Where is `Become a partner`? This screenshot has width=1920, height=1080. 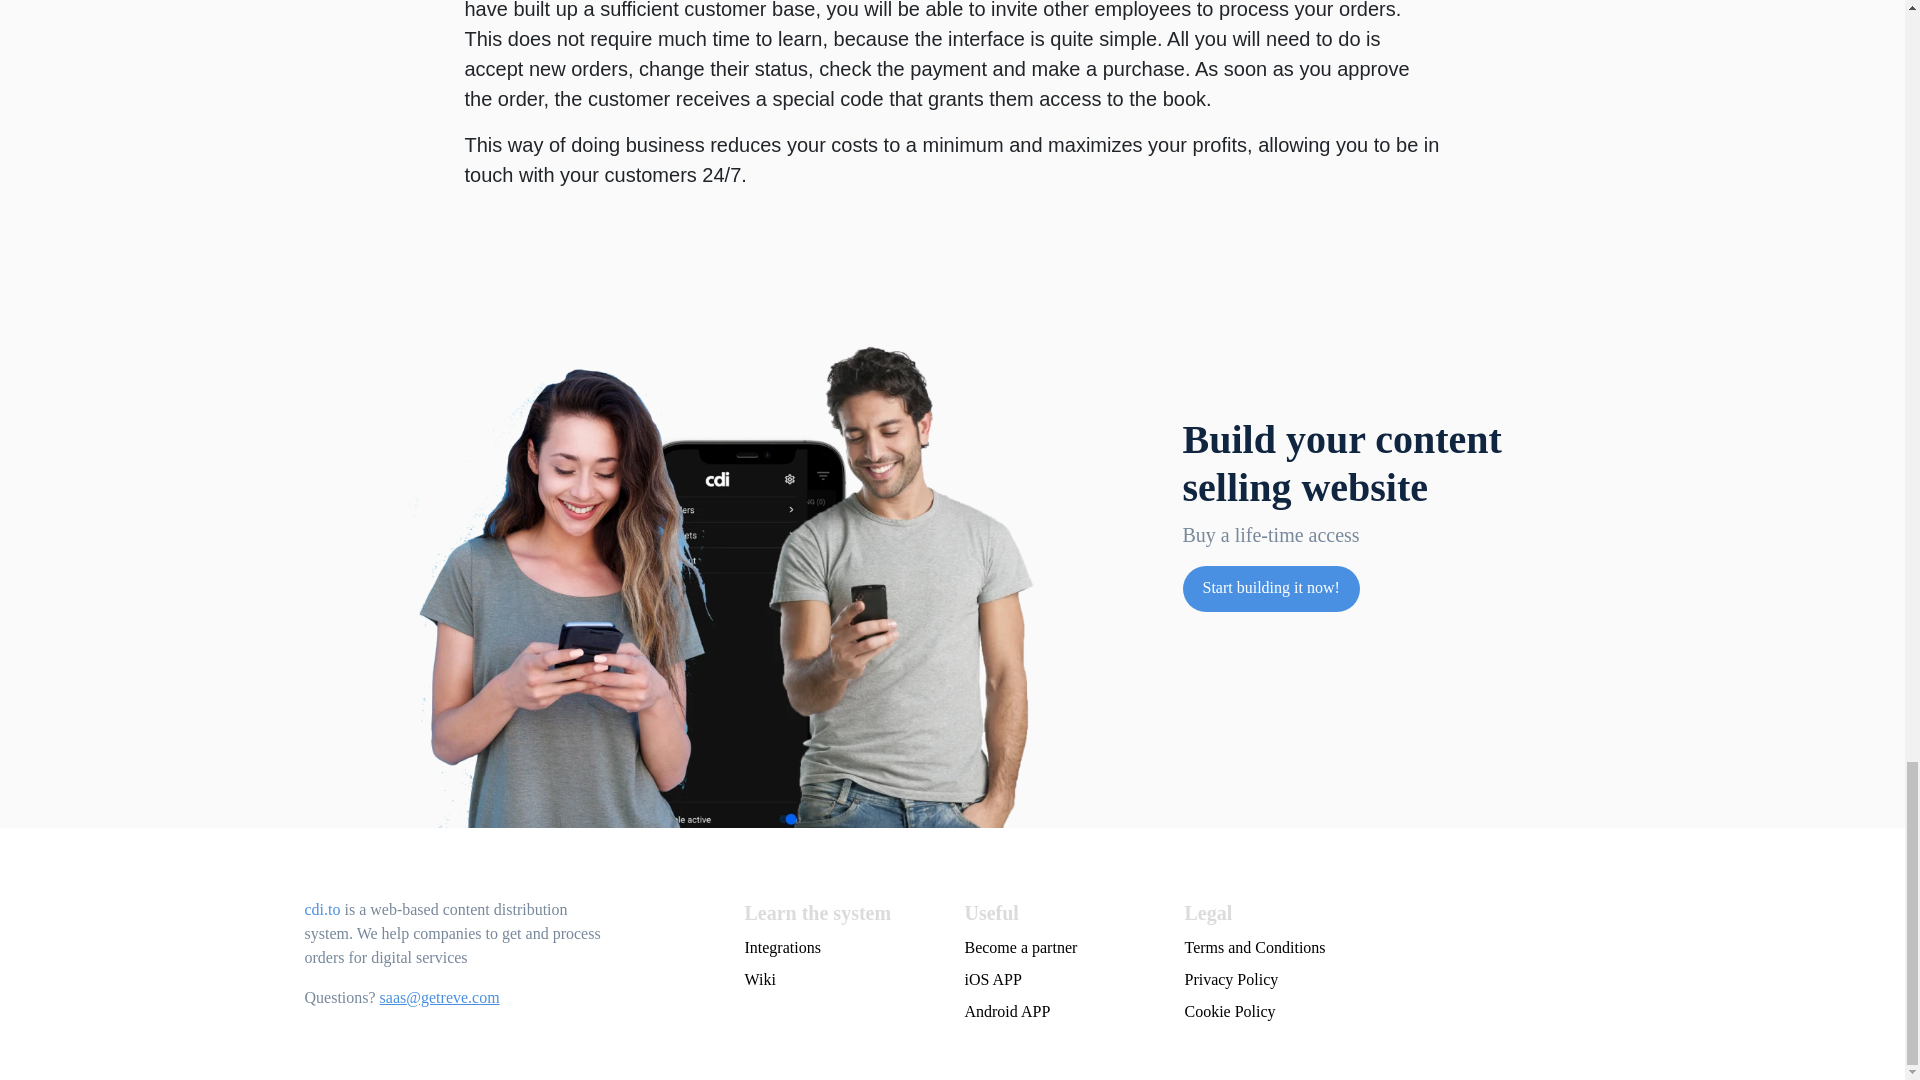 Become a partner is located at coordinates (1061, 948).